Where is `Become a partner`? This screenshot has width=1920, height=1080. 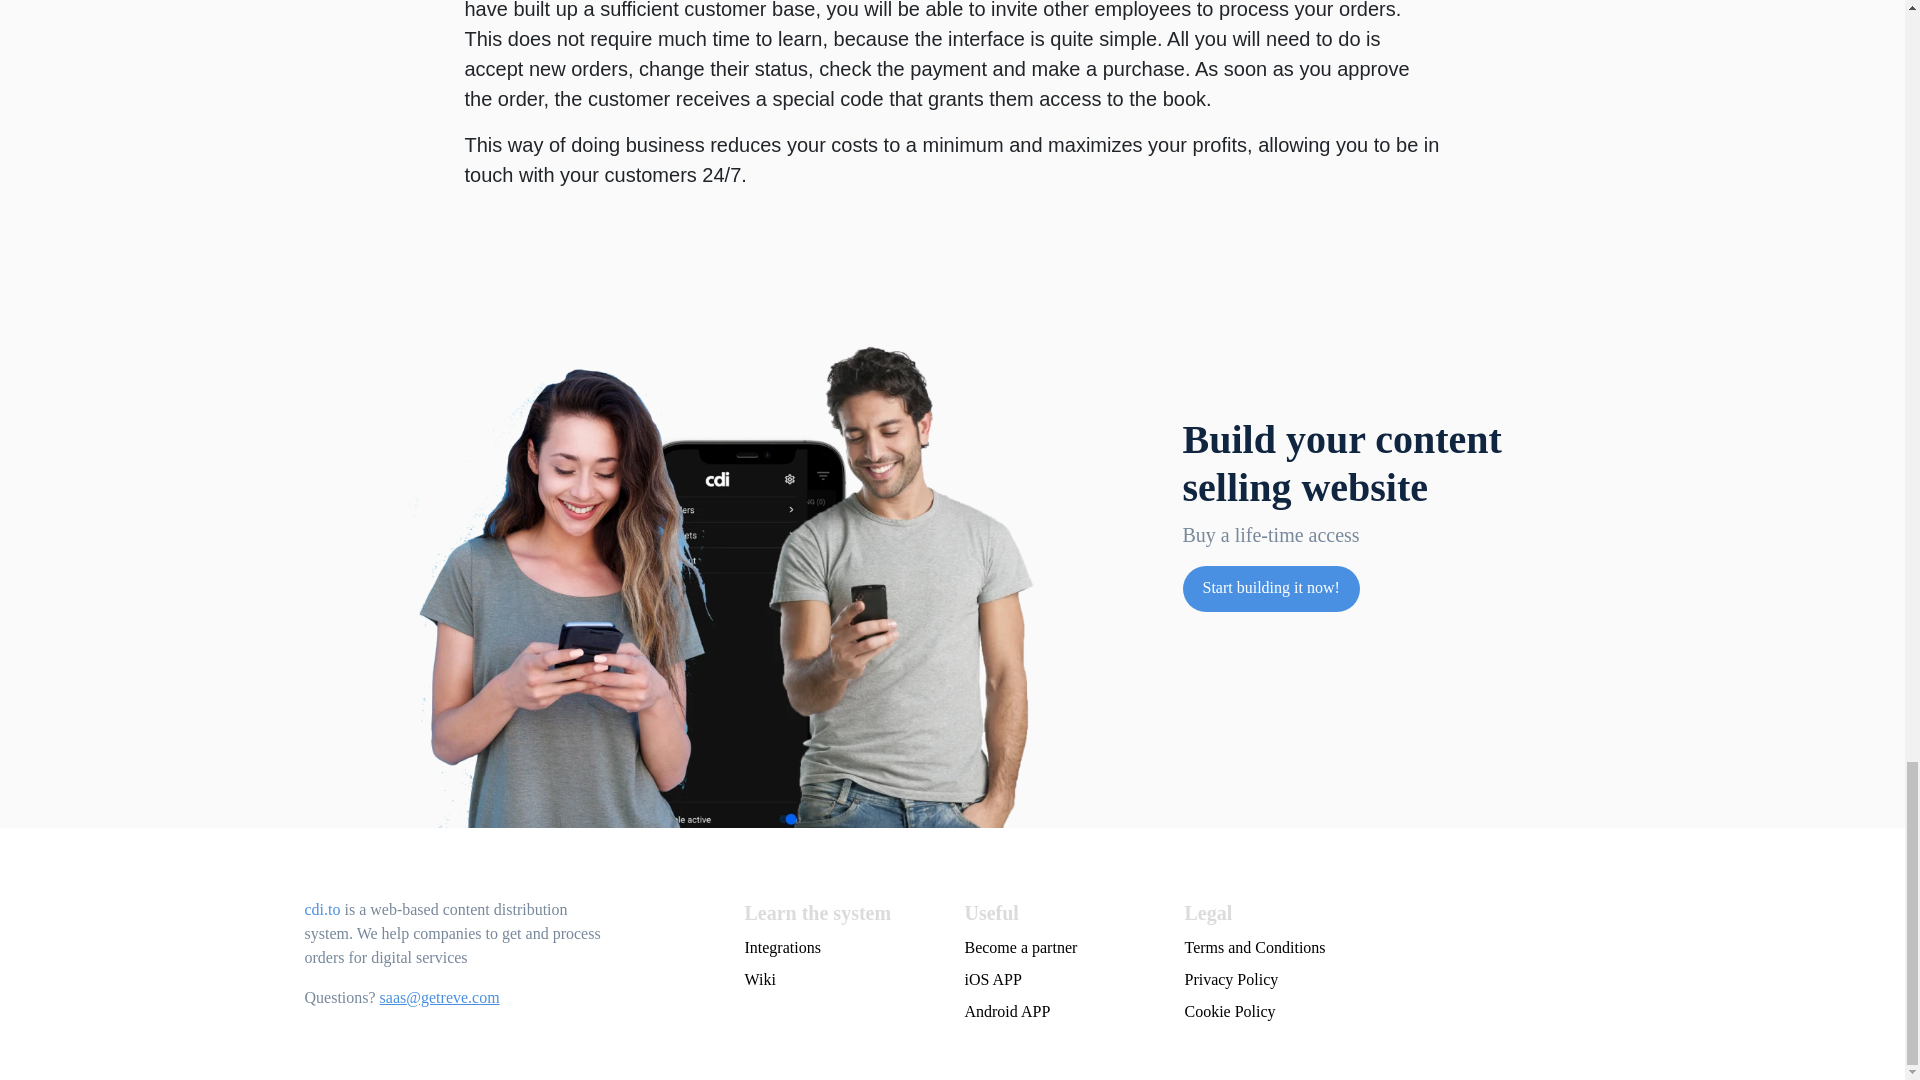 Become a partner is located at coordinates (1061, 948).